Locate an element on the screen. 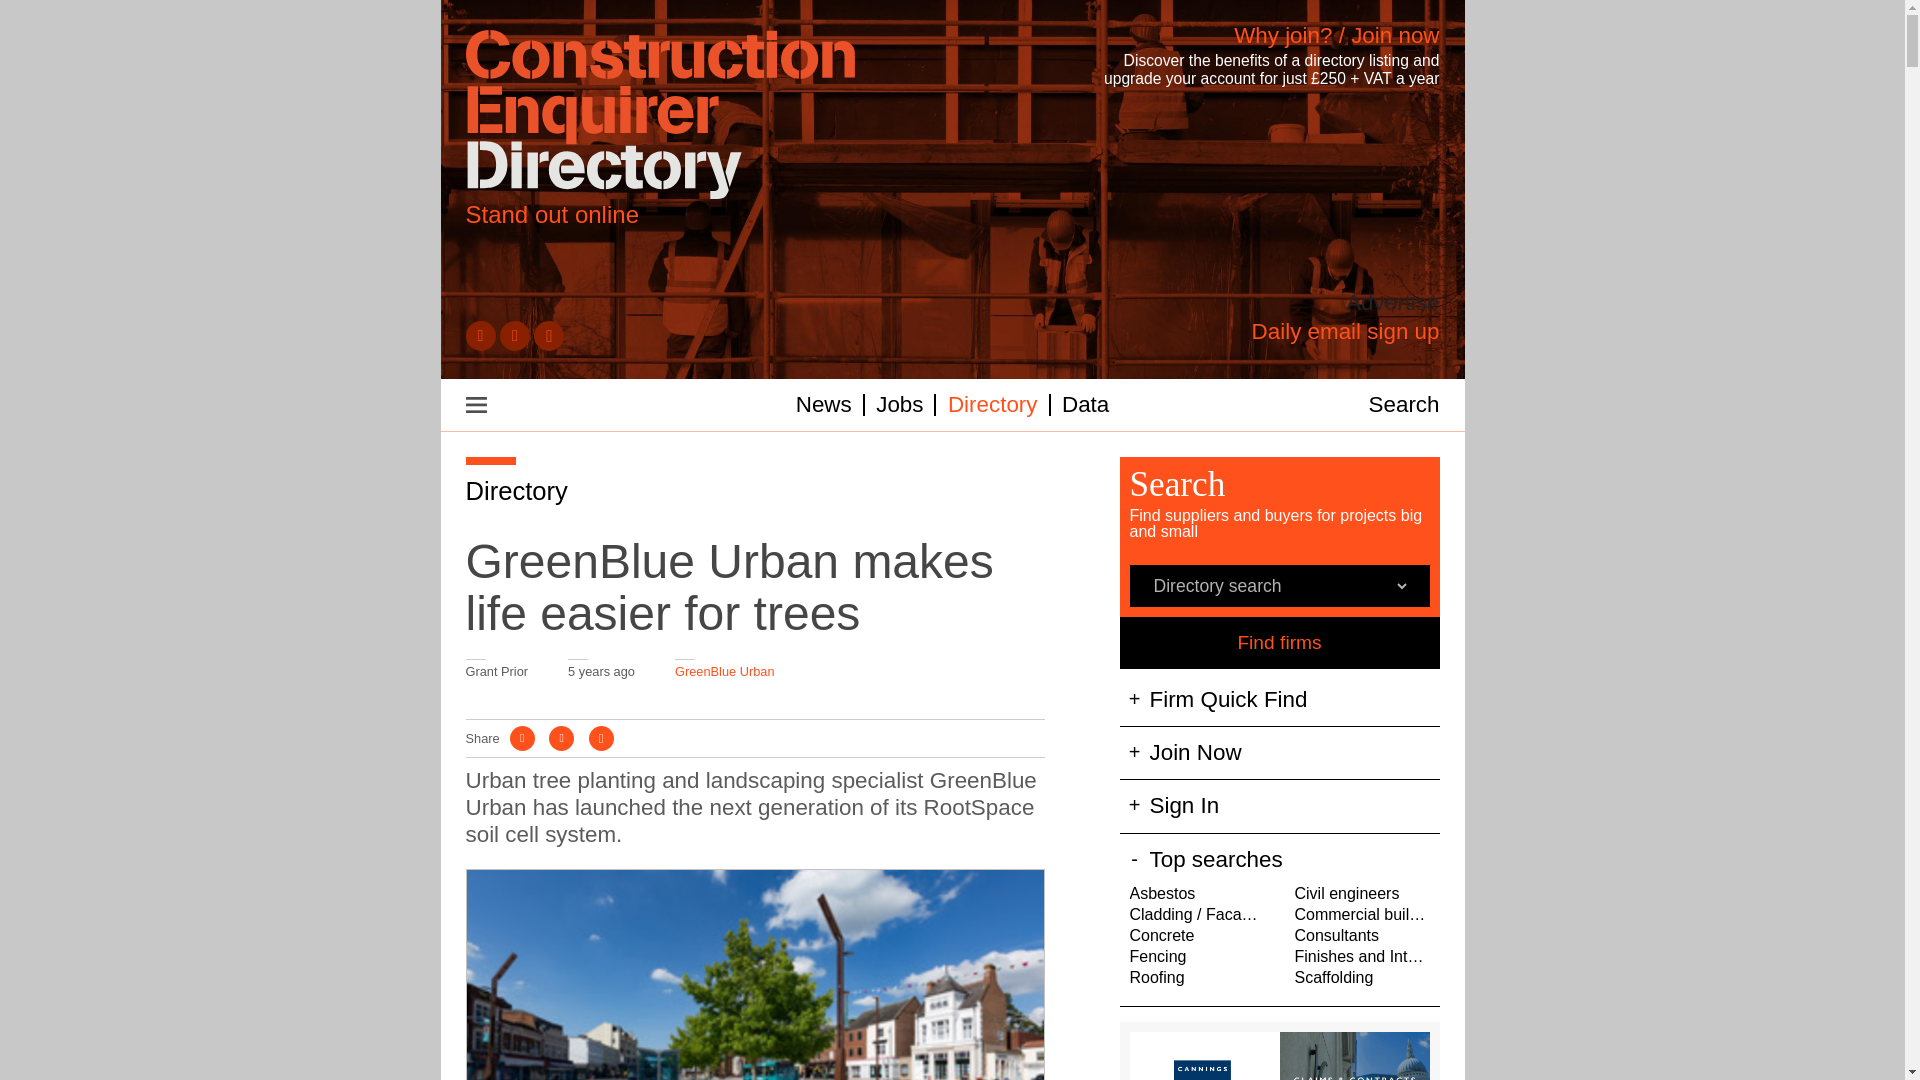  Daily email sign up is located at coordinates (1346, 331).